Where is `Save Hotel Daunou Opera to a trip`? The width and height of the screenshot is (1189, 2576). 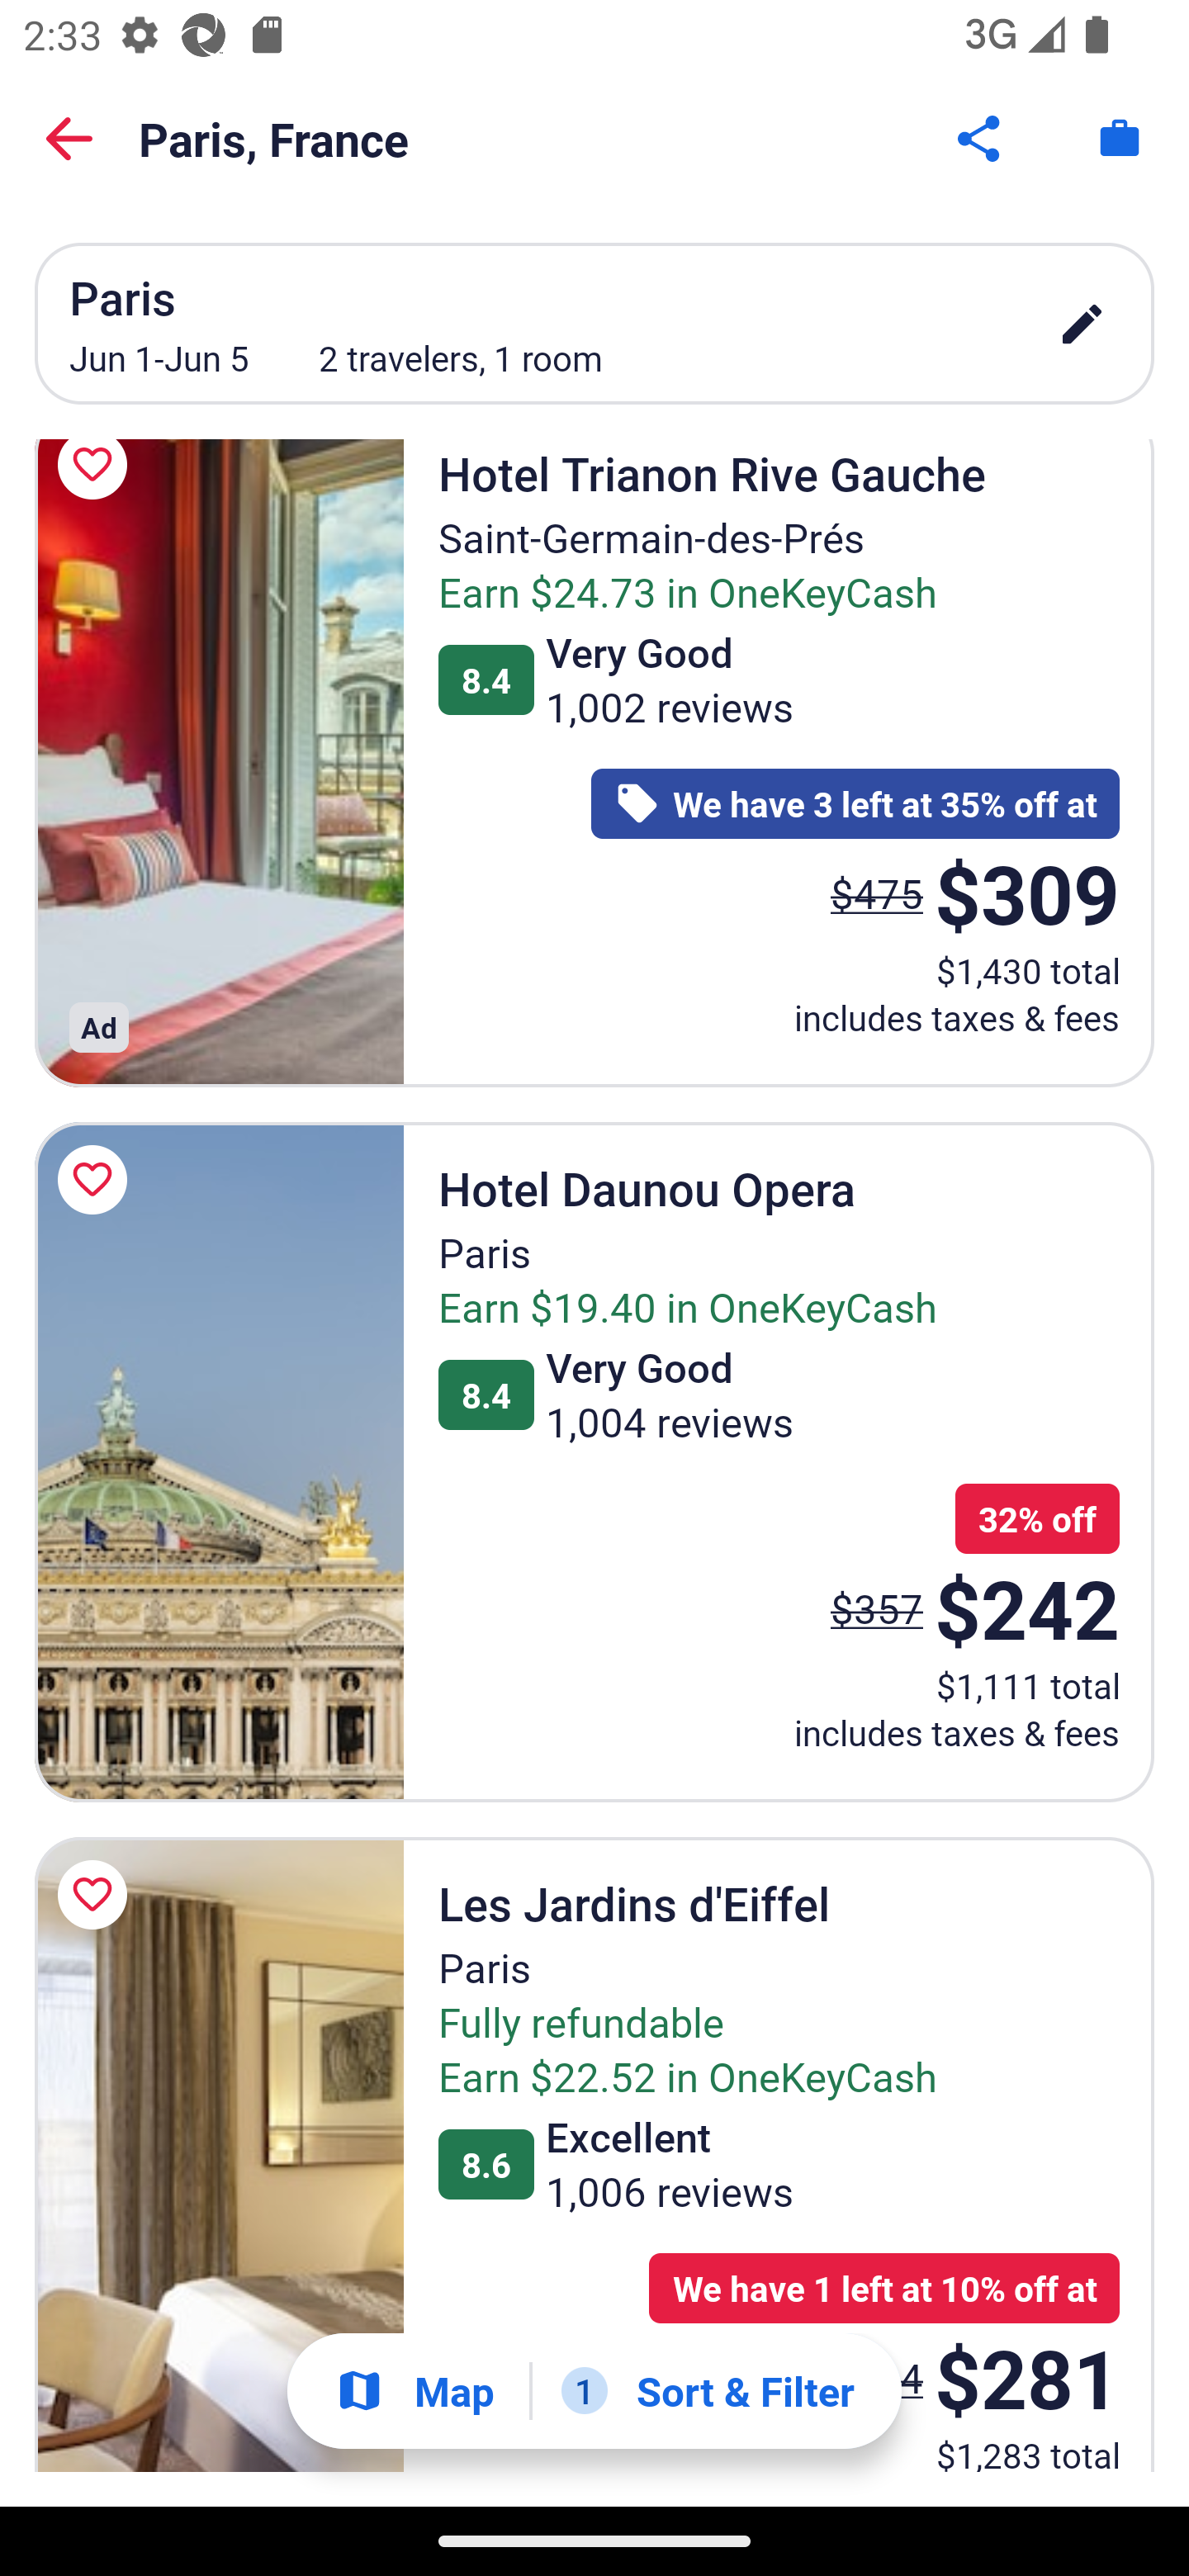 Save Hotel Daunou Opera to a trip is located at coordinates (97, 1179).